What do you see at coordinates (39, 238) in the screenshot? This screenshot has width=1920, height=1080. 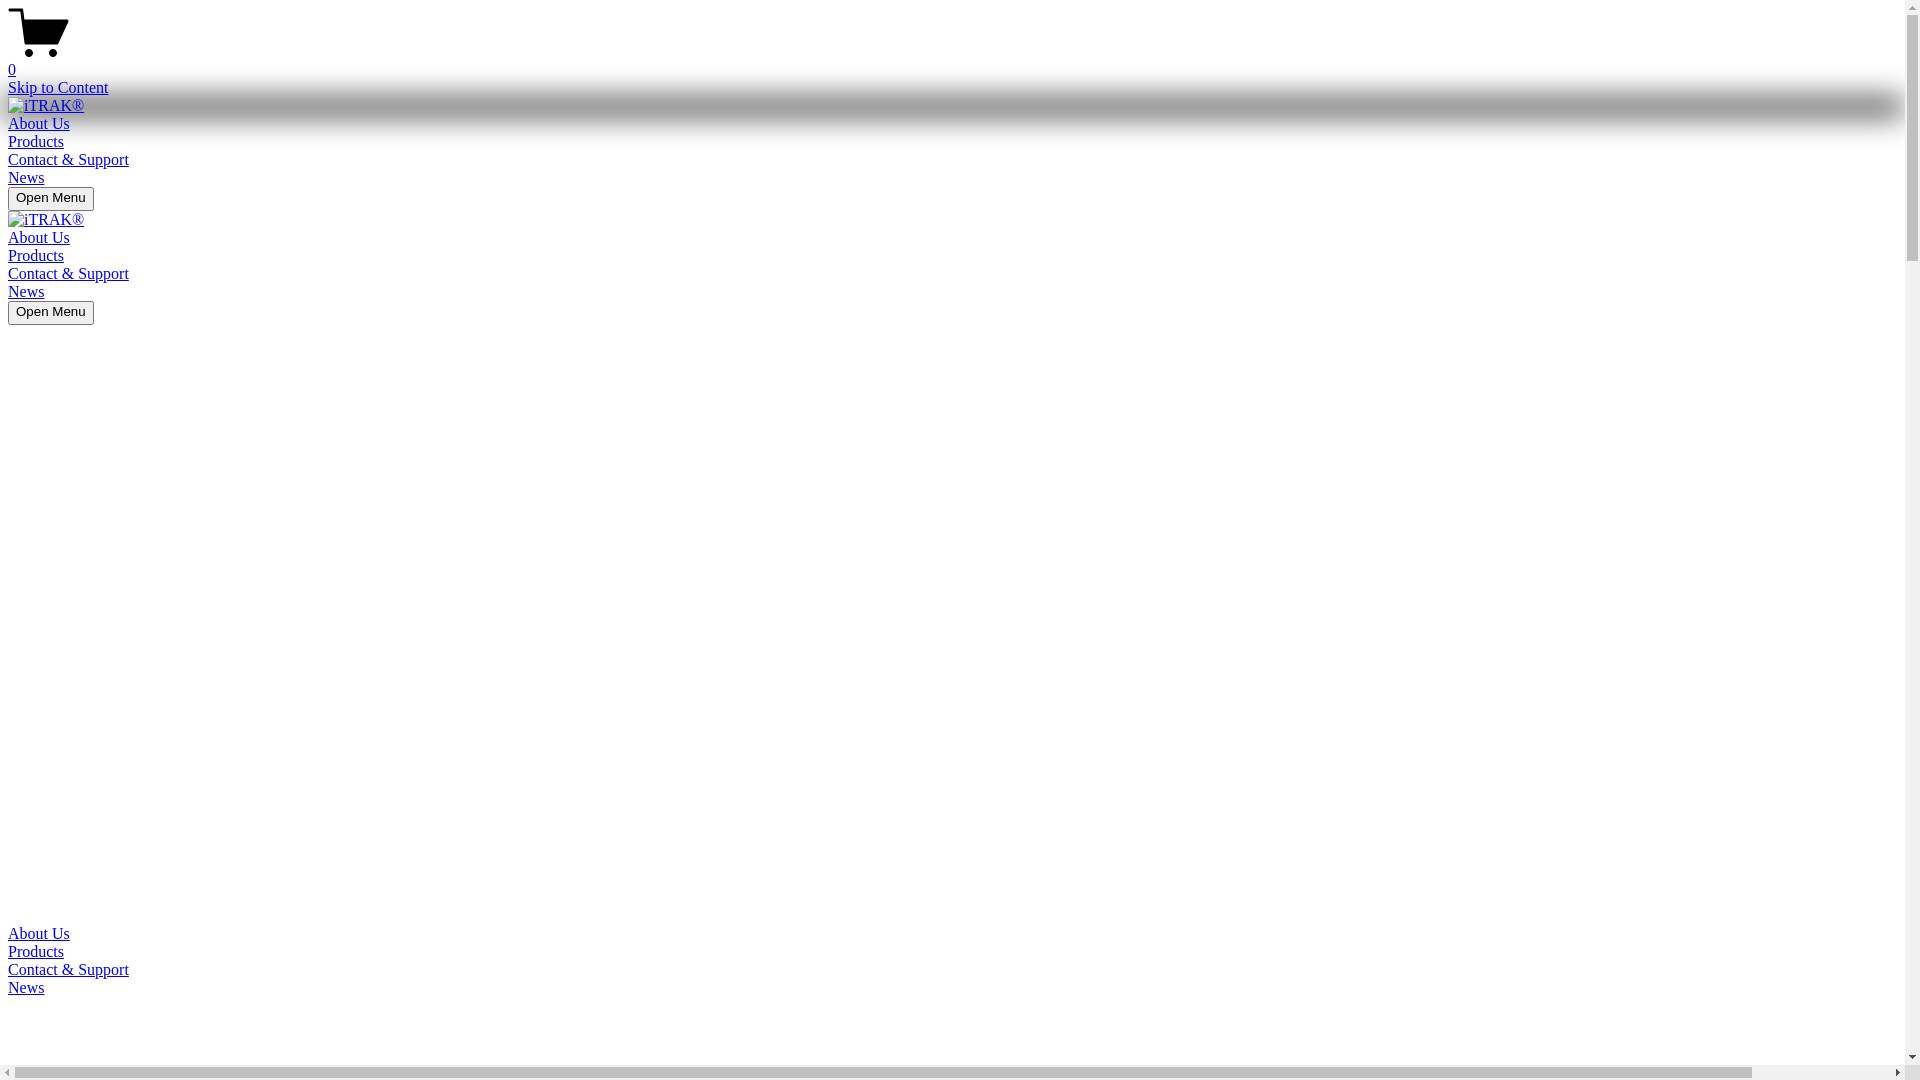 I see `About Us` at bounding box center [39, 238].